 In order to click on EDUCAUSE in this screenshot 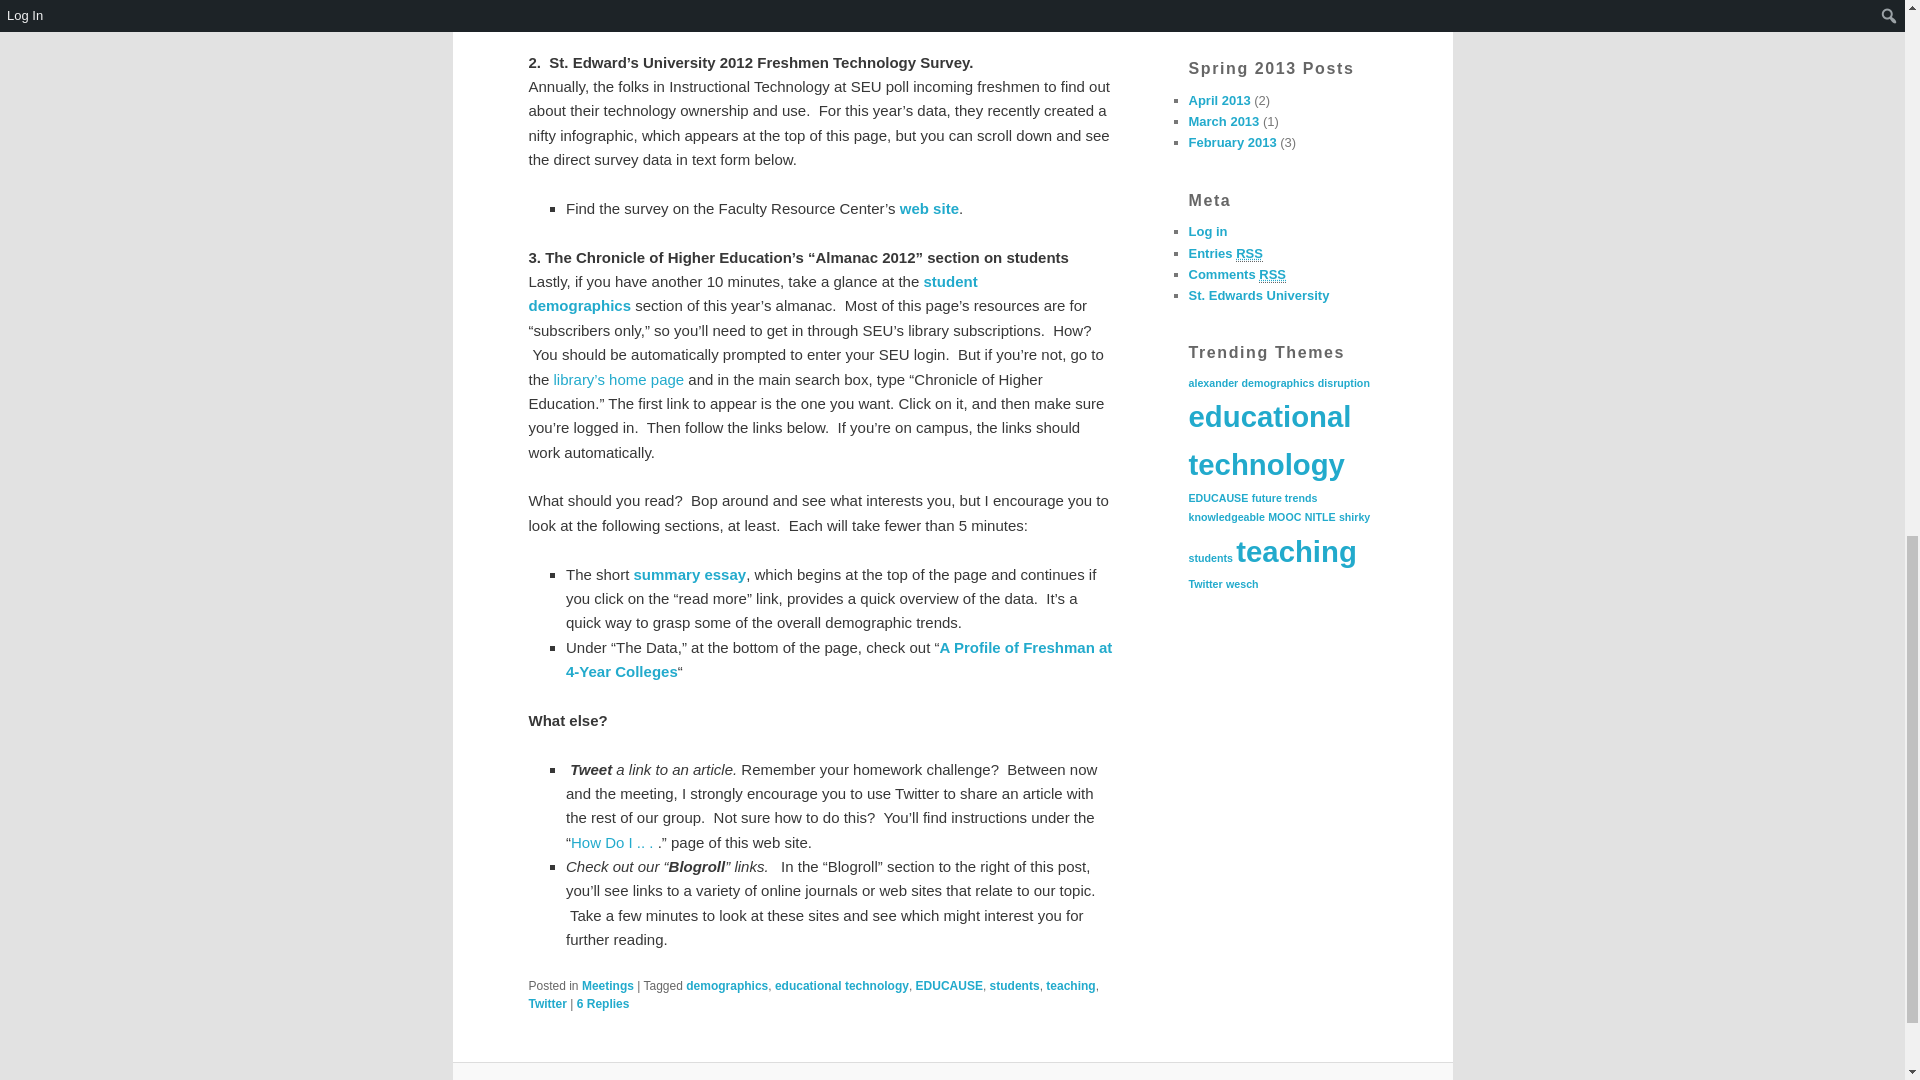, I will do `click(949, 985)`.